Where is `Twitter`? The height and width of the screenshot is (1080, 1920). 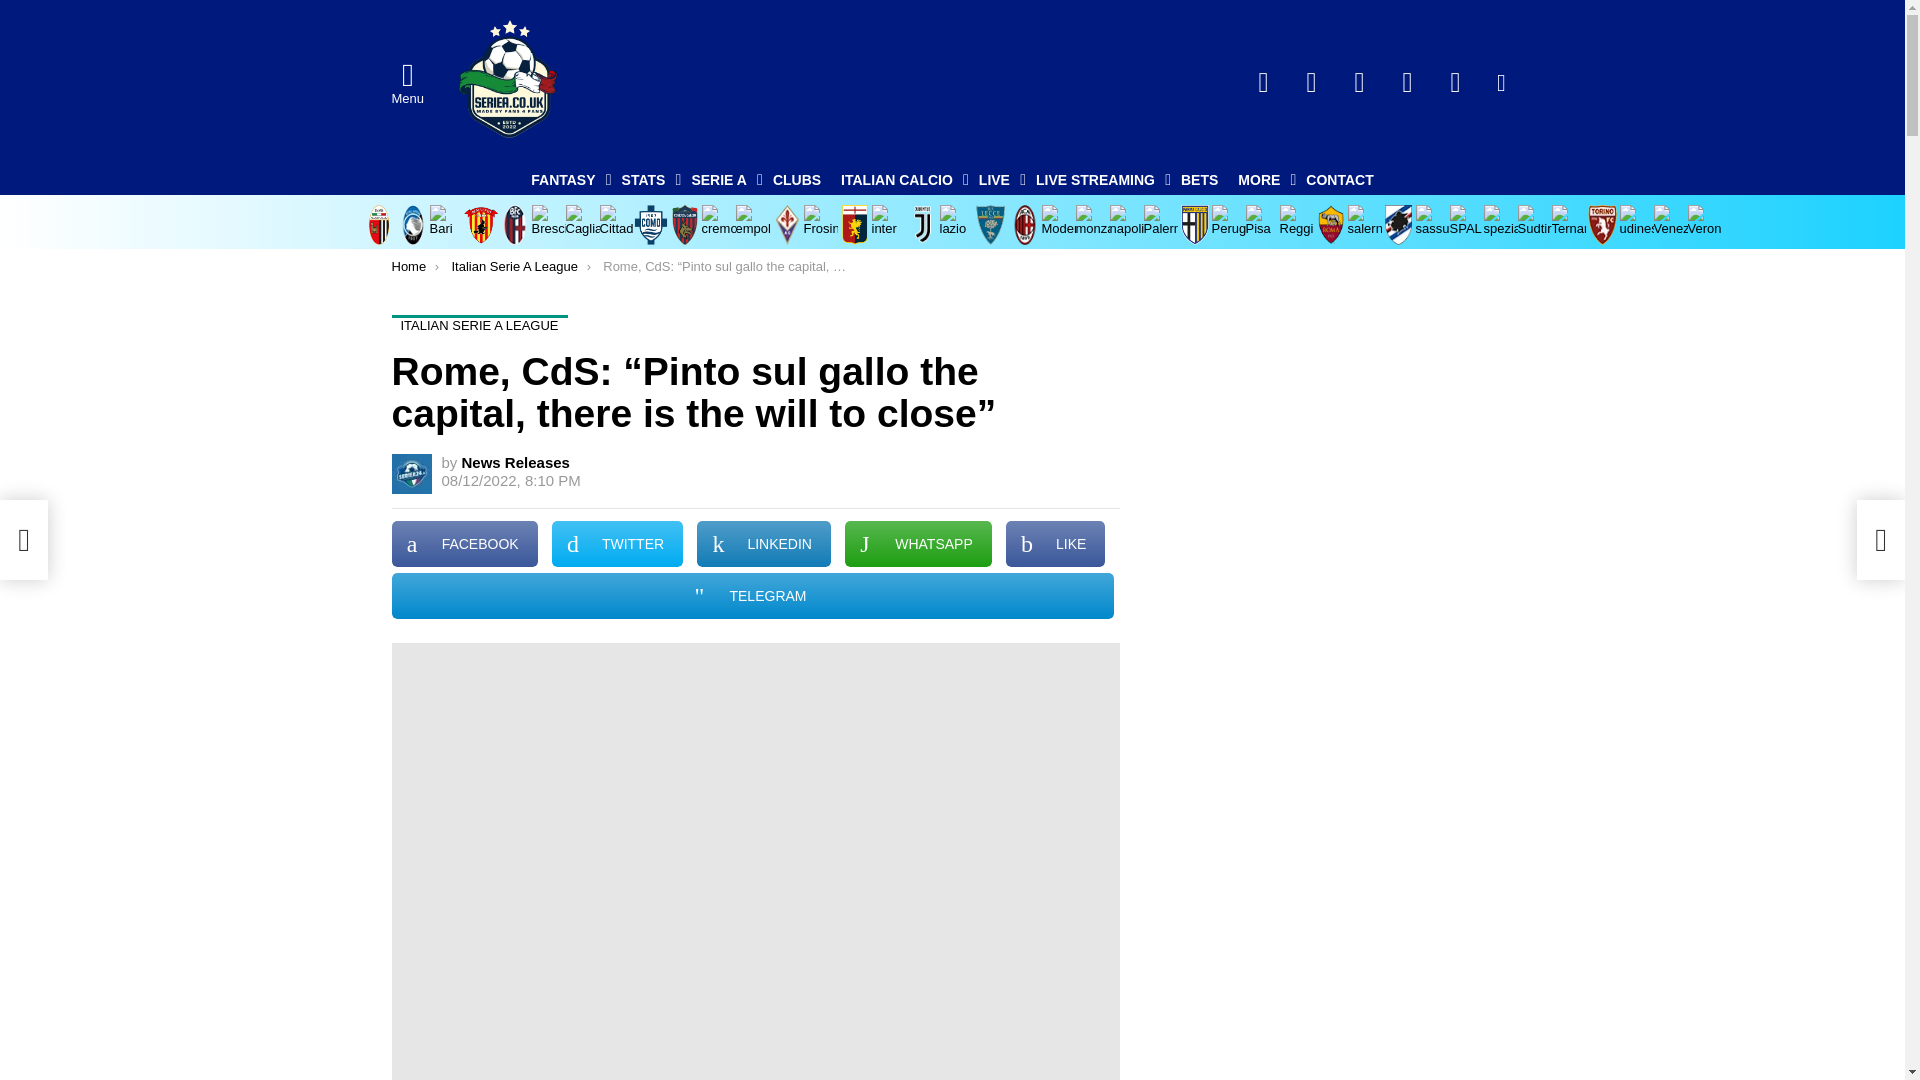
Twitter is located at coordinates (1312, 82).